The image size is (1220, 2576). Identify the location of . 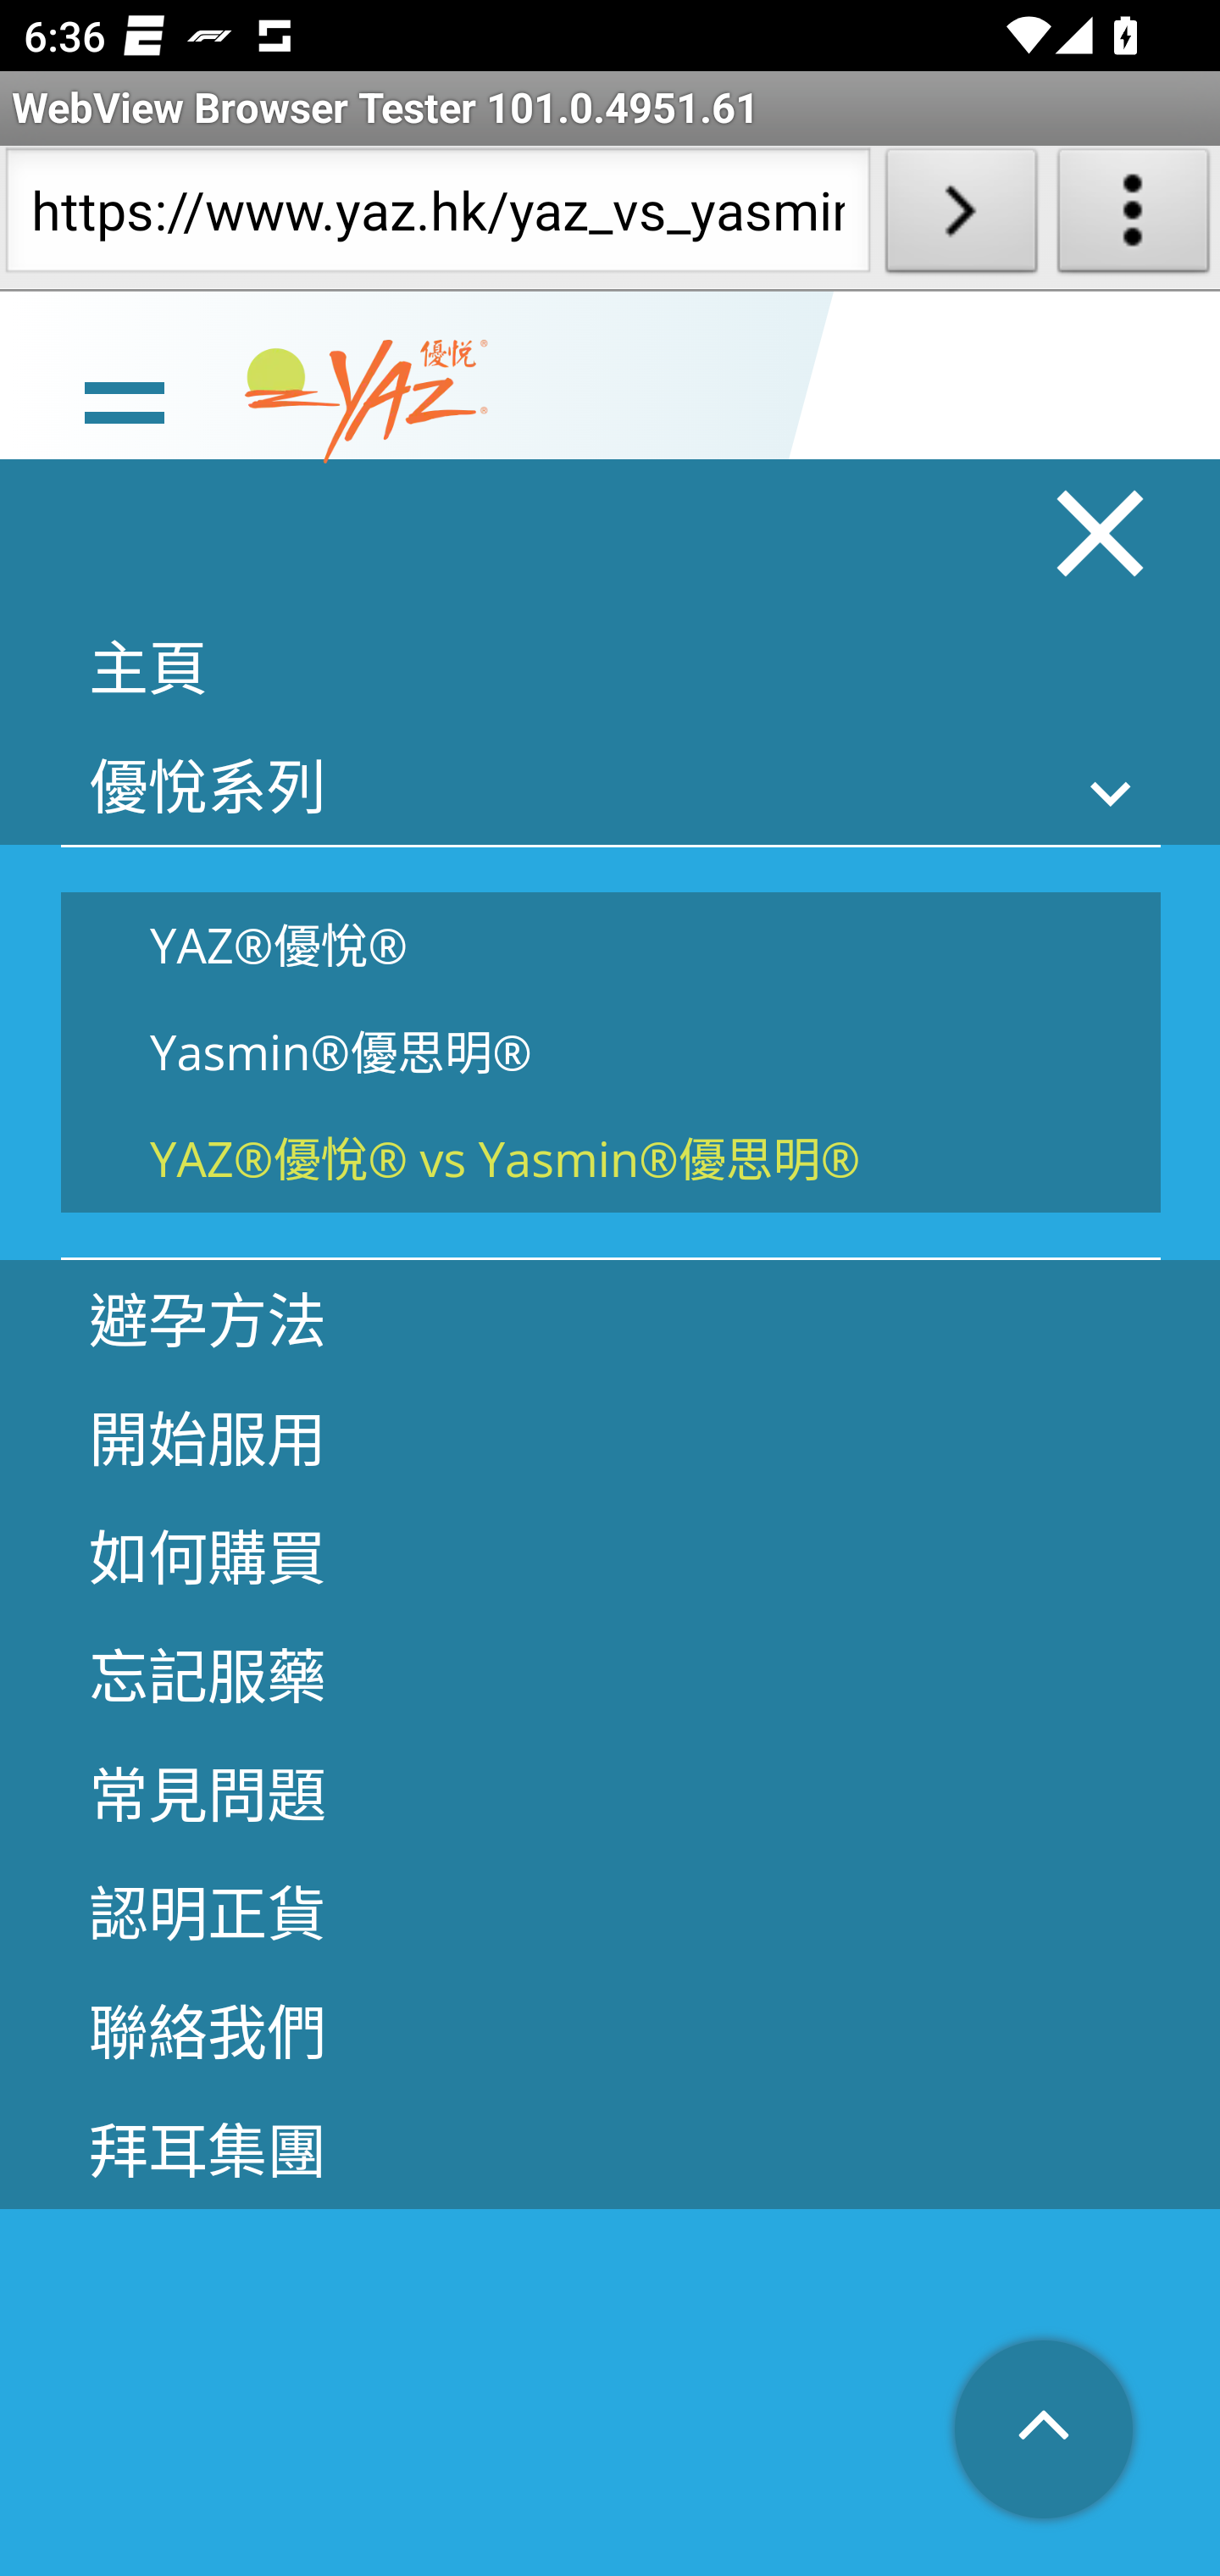
(1045, 2432).